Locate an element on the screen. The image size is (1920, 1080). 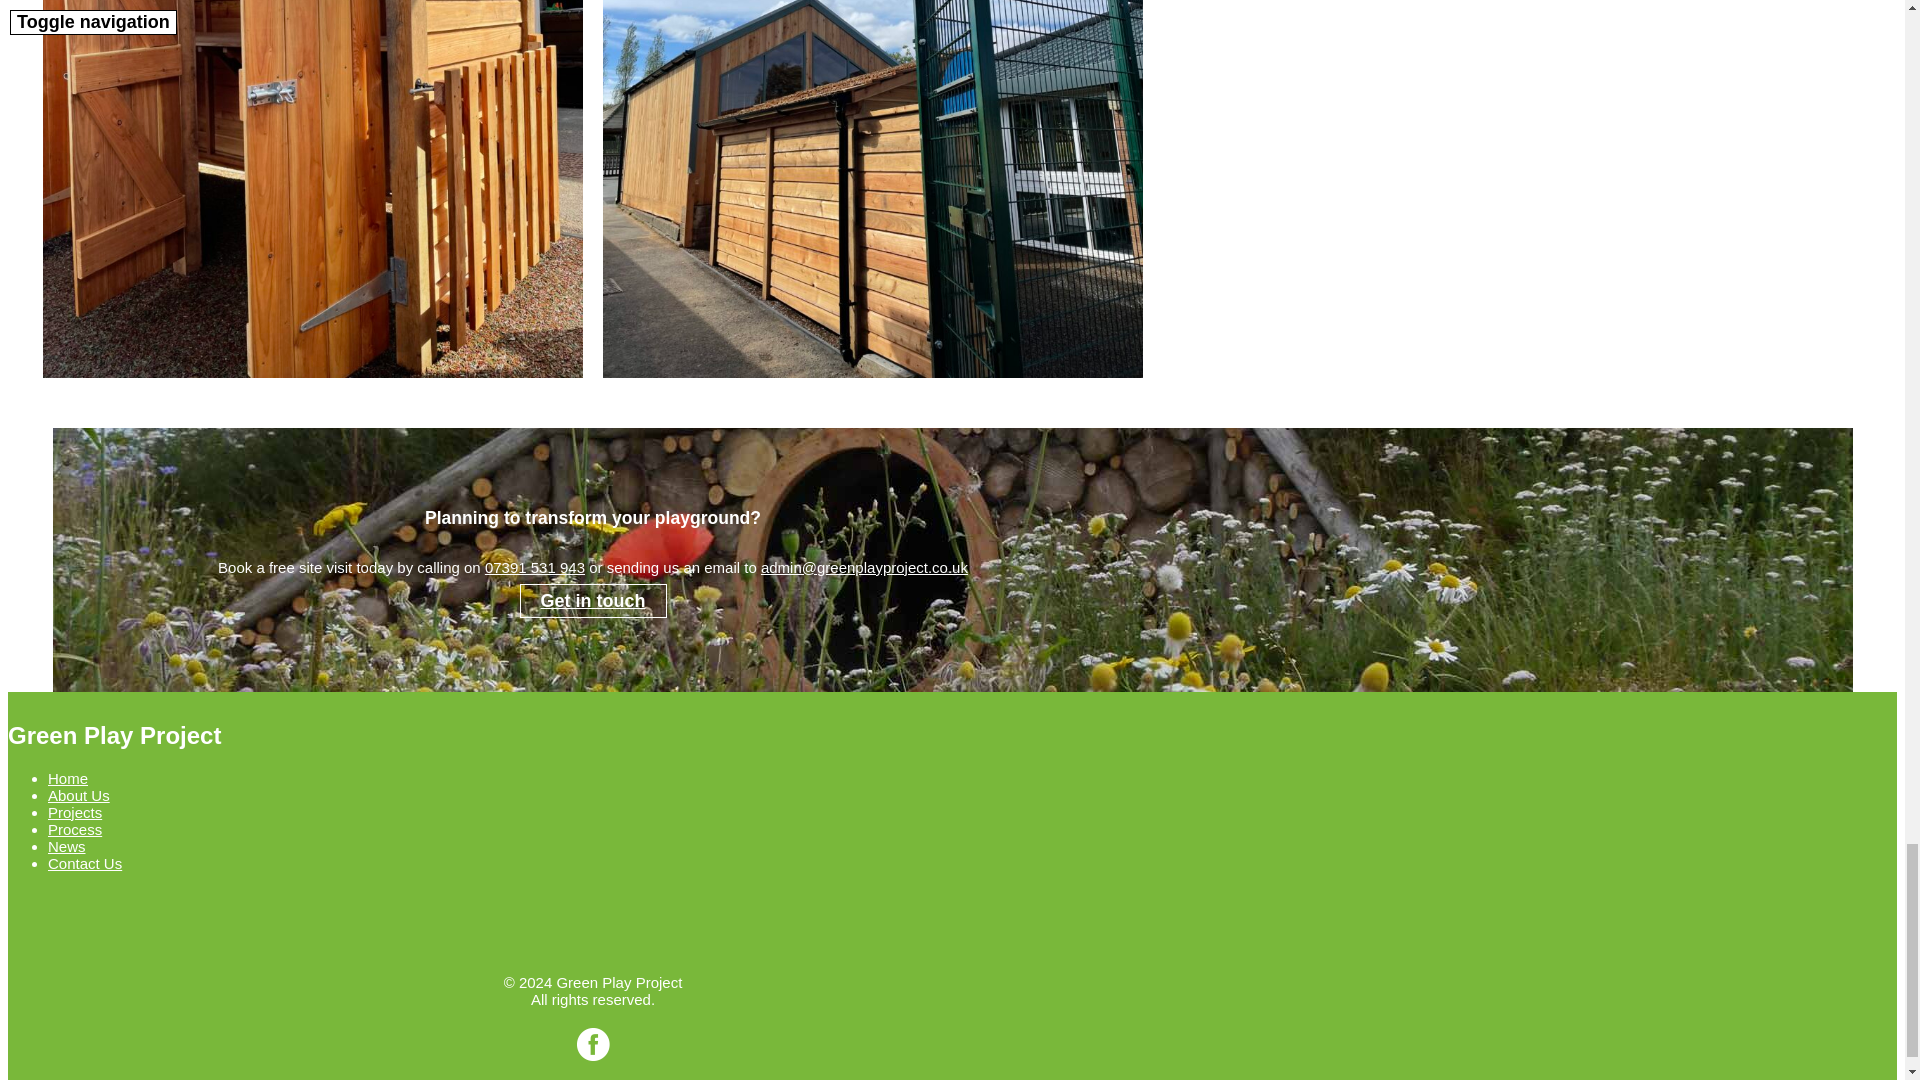
Process is located at coordinates (74, 829).